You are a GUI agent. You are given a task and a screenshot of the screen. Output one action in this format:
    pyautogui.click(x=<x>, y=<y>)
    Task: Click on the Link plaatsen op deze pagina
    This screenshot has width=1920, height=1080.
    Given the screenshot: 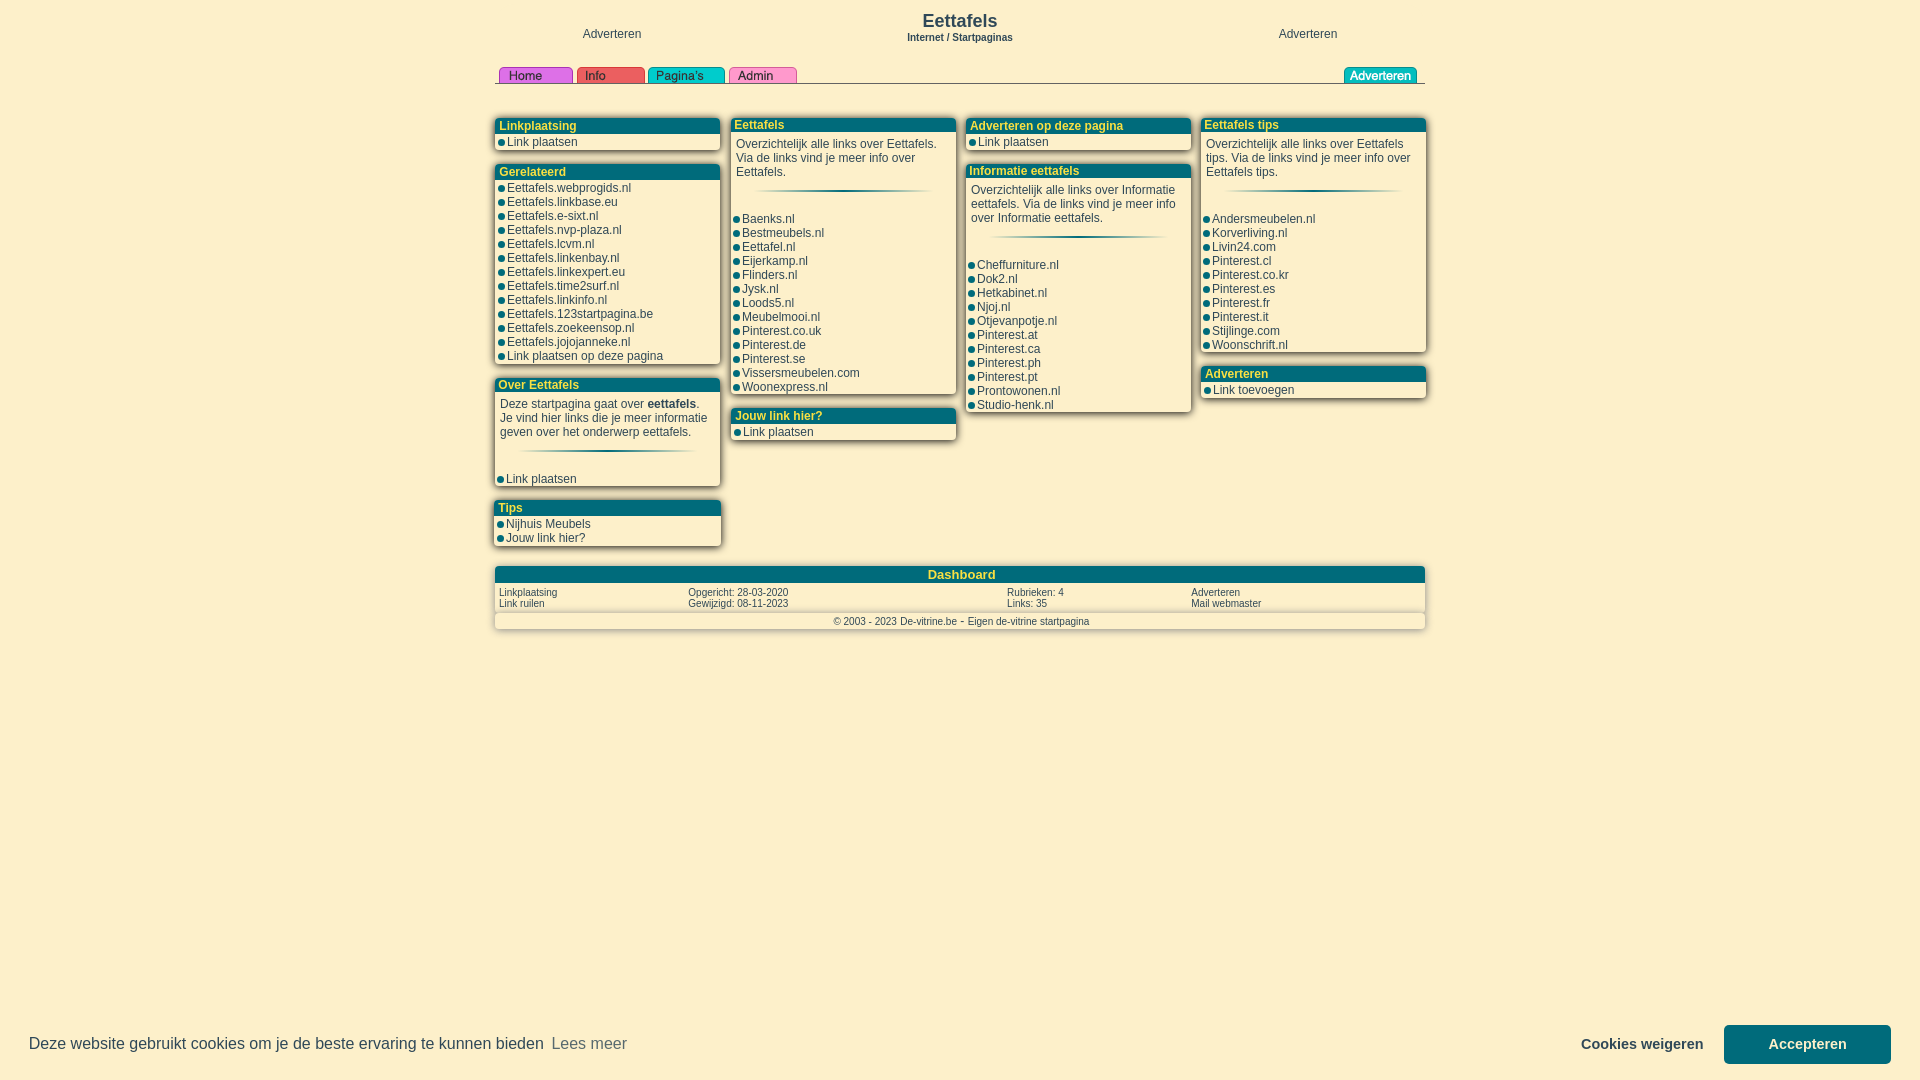 What is the action you would take?
    pyautogui.click(x=584, y=356)
    